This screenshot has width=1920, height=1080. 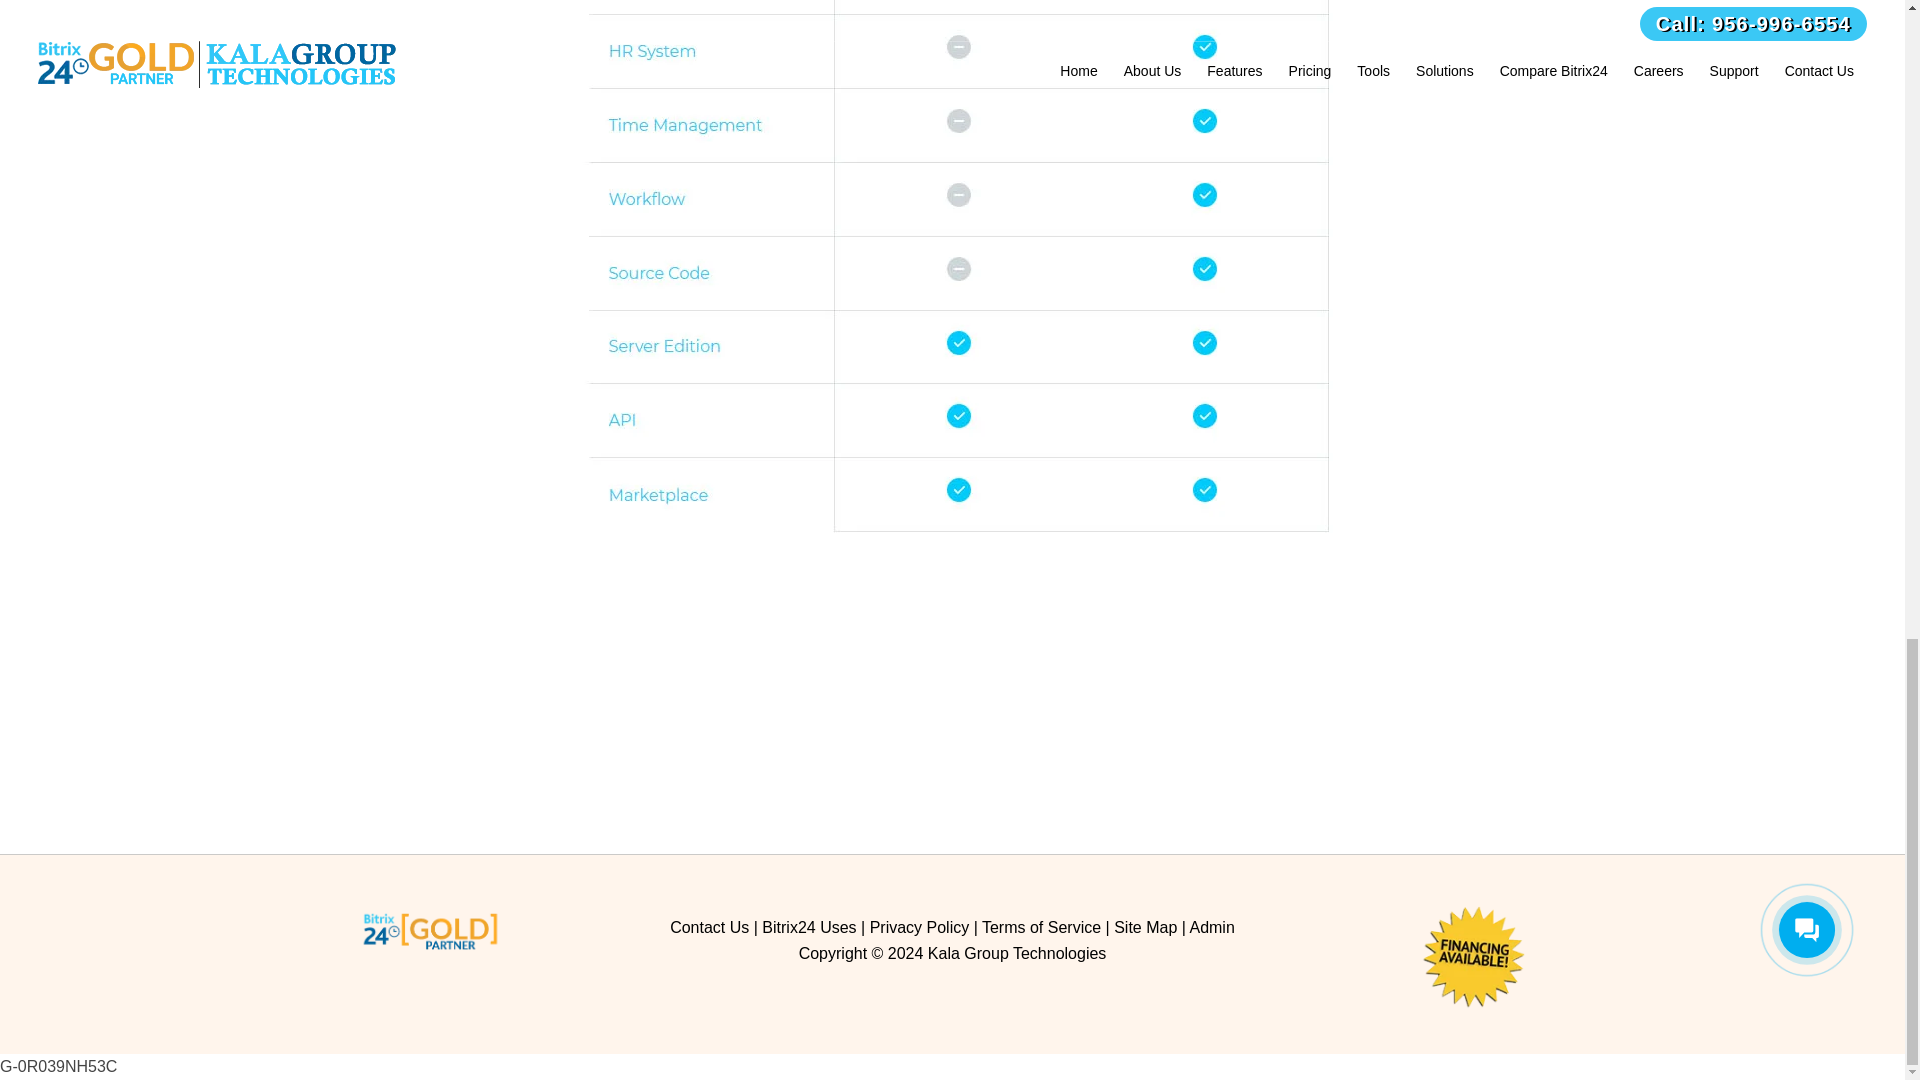 I want to click on Privacy Policy, so click(x=919, y=928).